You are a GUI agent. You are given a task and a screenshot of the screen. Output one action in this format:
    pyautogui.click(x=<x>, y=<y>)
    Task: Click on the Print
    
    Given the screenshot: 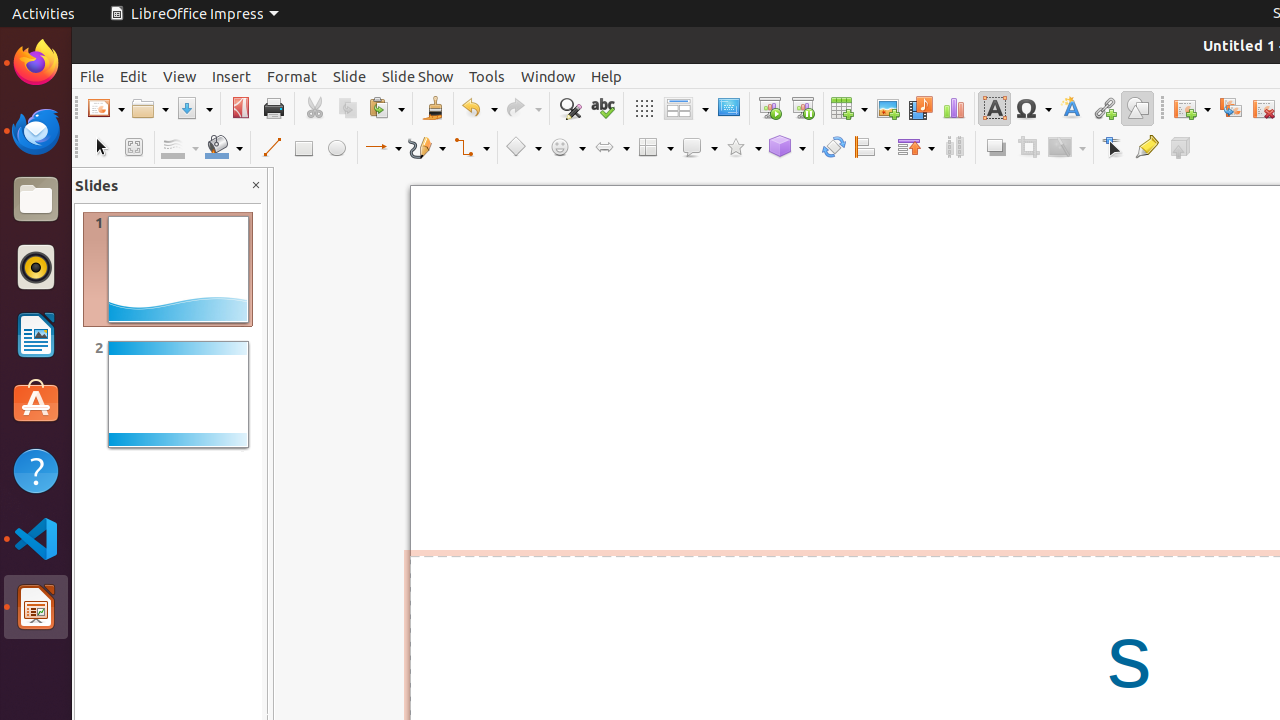 What is the action you would take?
    pyautogui.click(x=274, y=108)
    